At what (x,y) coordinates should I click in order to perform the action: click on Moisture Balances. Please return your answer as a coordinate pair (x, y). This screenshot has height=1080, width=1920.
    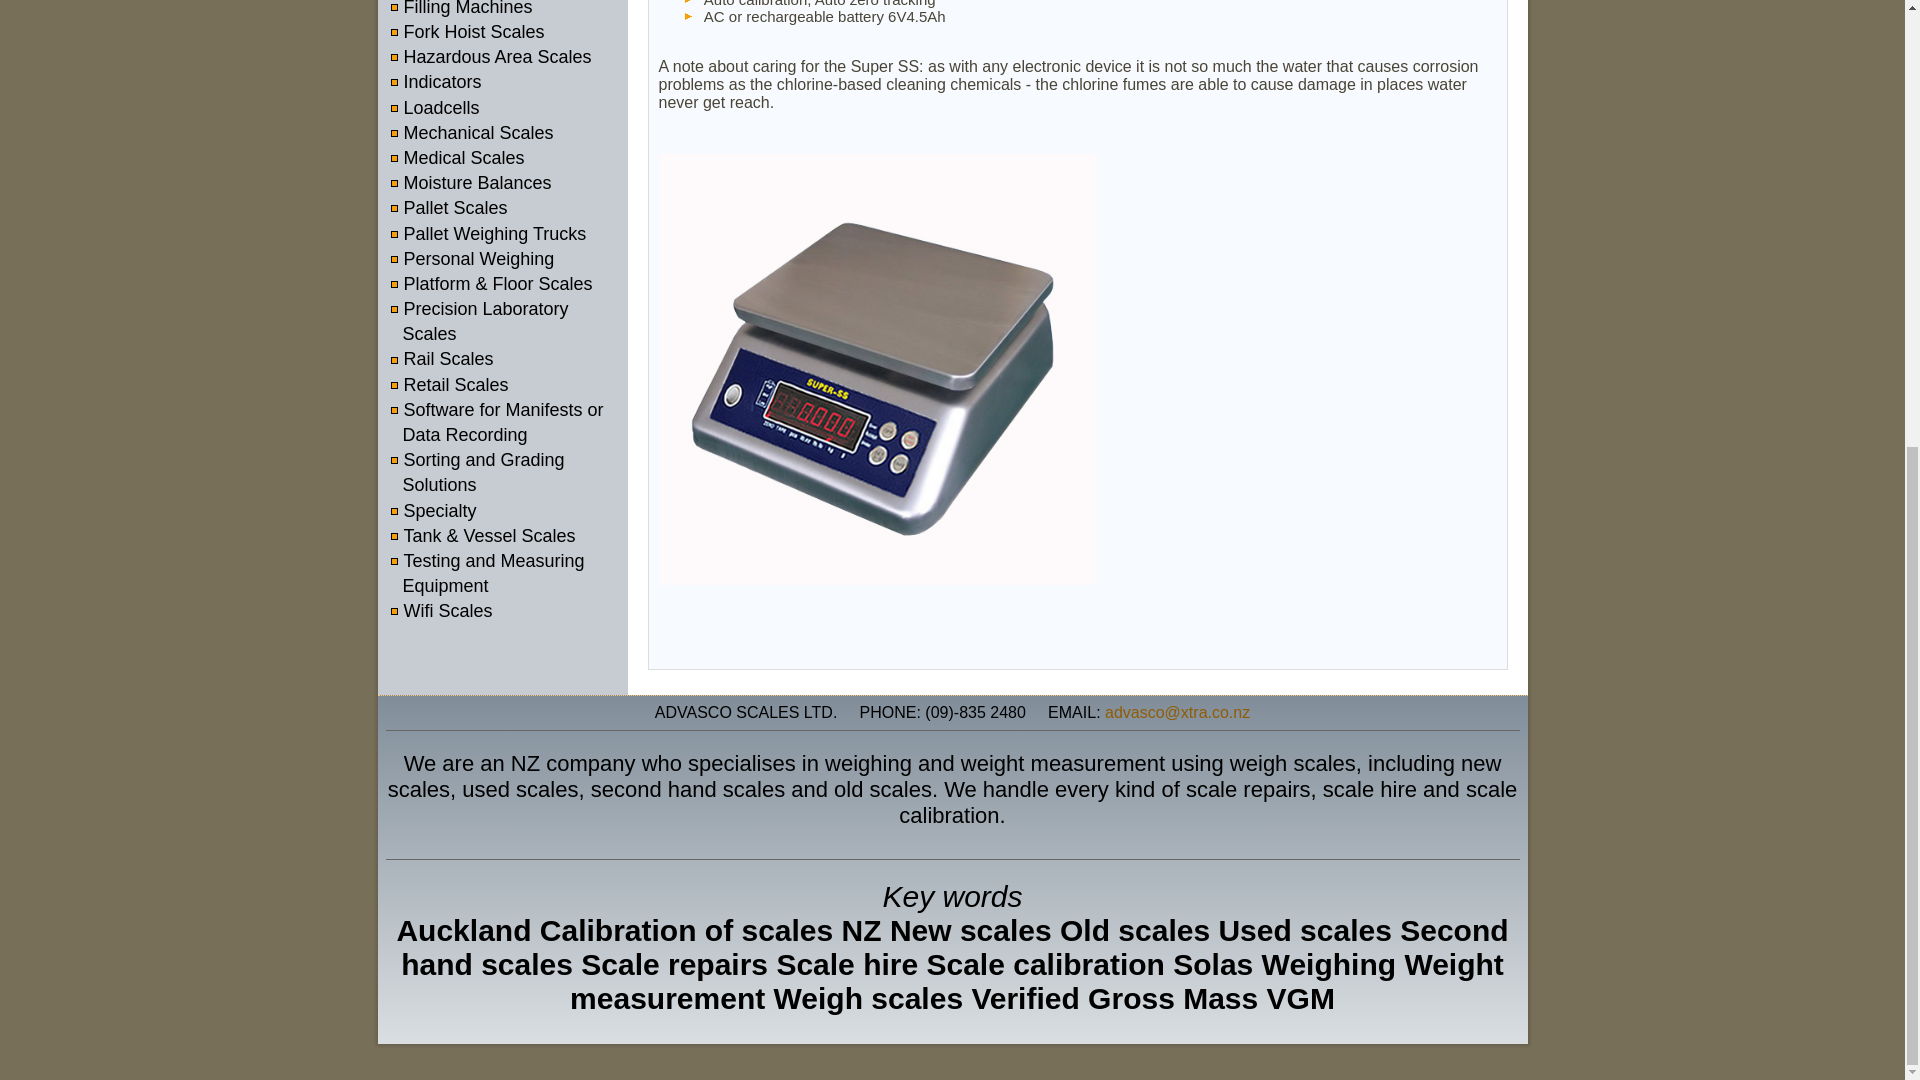
    Looking at the image, I should click on (480, 184).